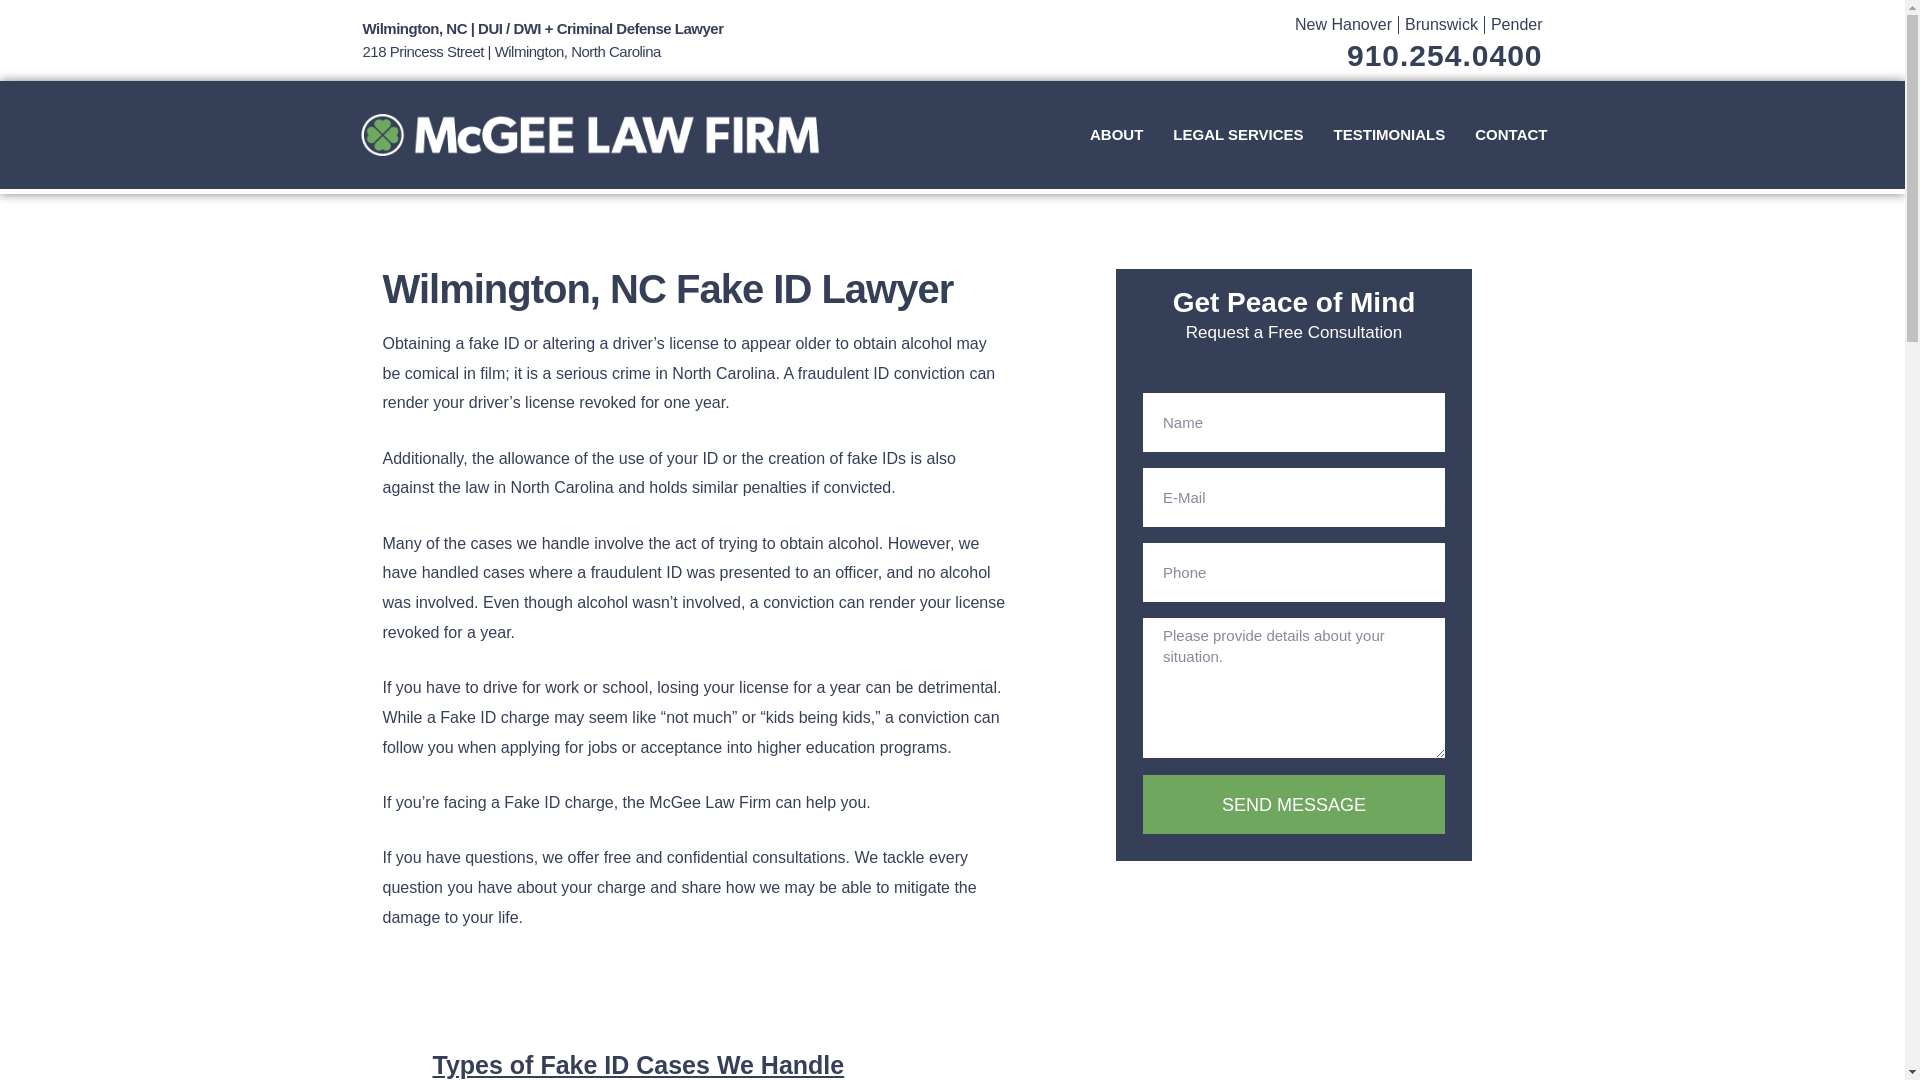  What do you see at coordinates (1294, 804) in the screenshot?
I see `SEND MESSAGE` at bounding box center [1294, 804].